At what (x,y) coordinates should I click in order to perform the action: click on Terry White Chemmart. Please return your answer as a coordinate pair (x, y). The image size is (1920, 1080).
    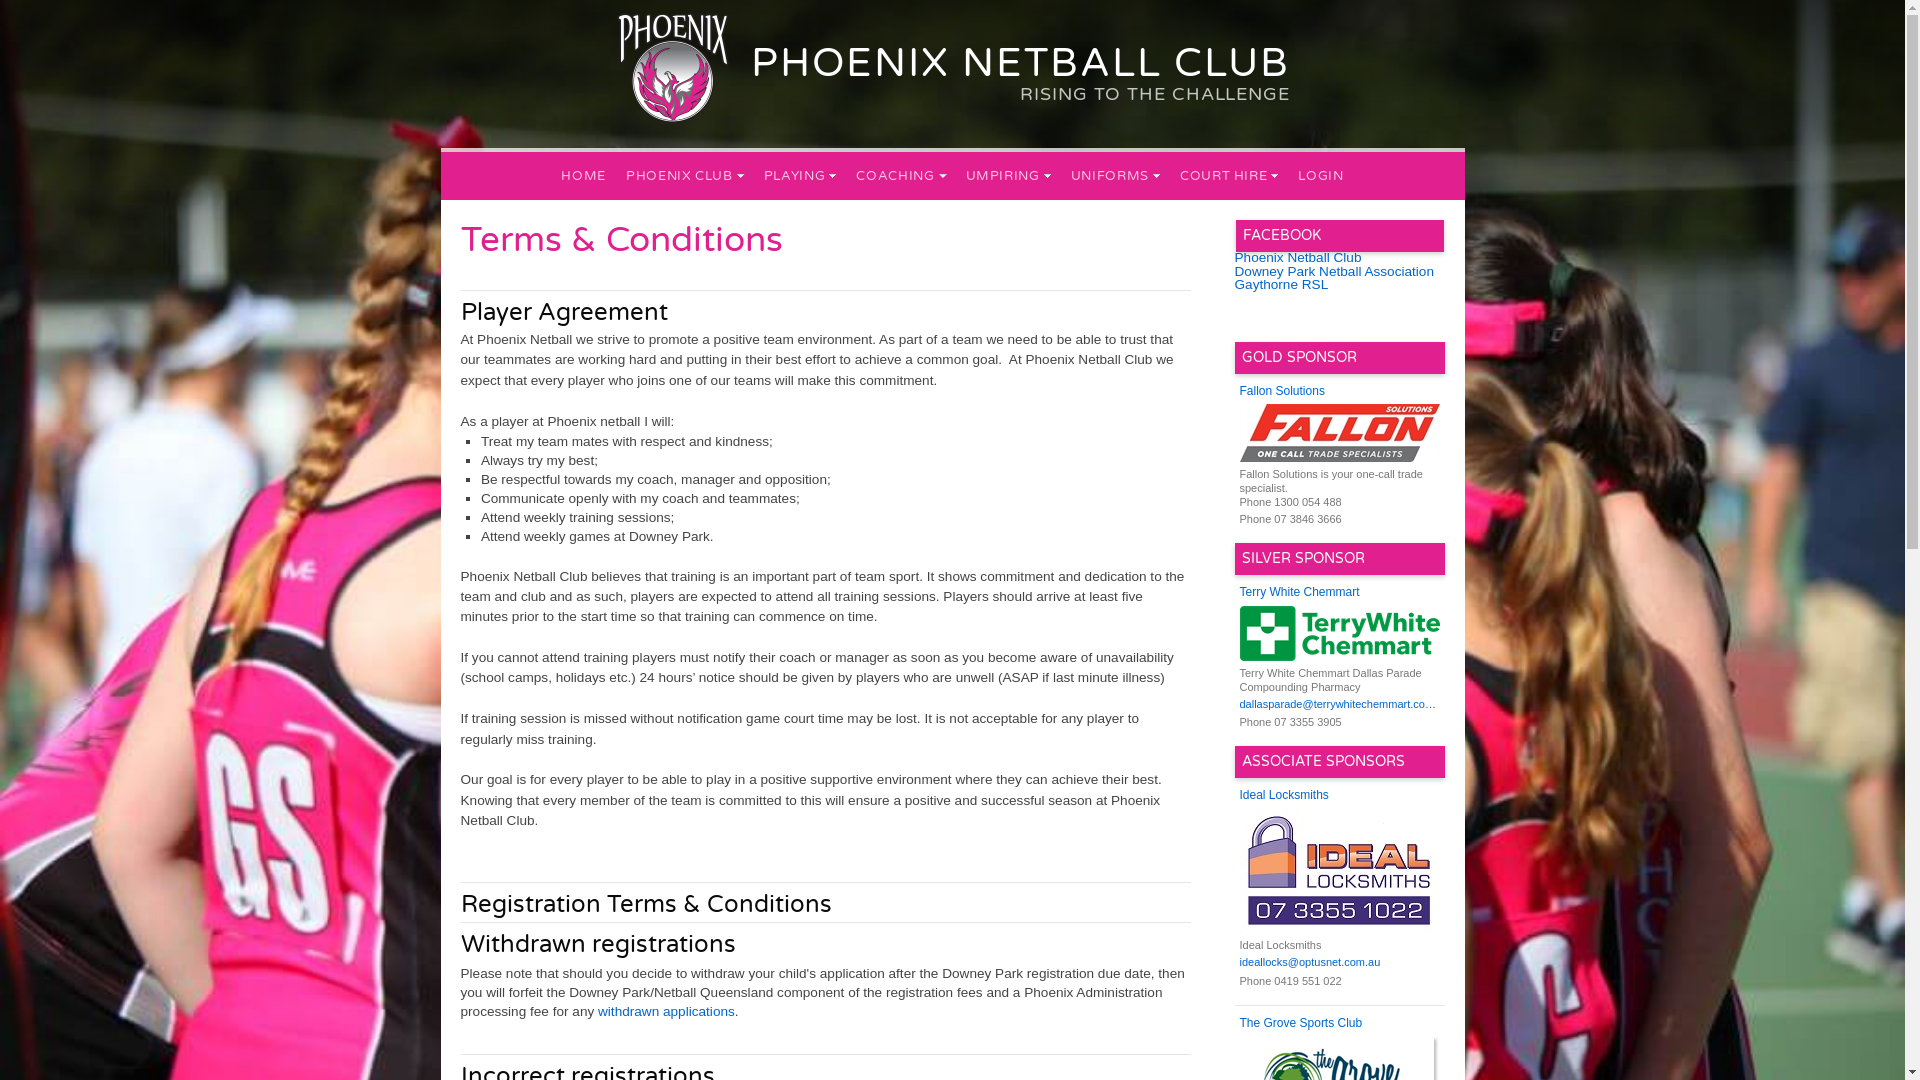
    Looking at the image, I should click on (1340, 593).